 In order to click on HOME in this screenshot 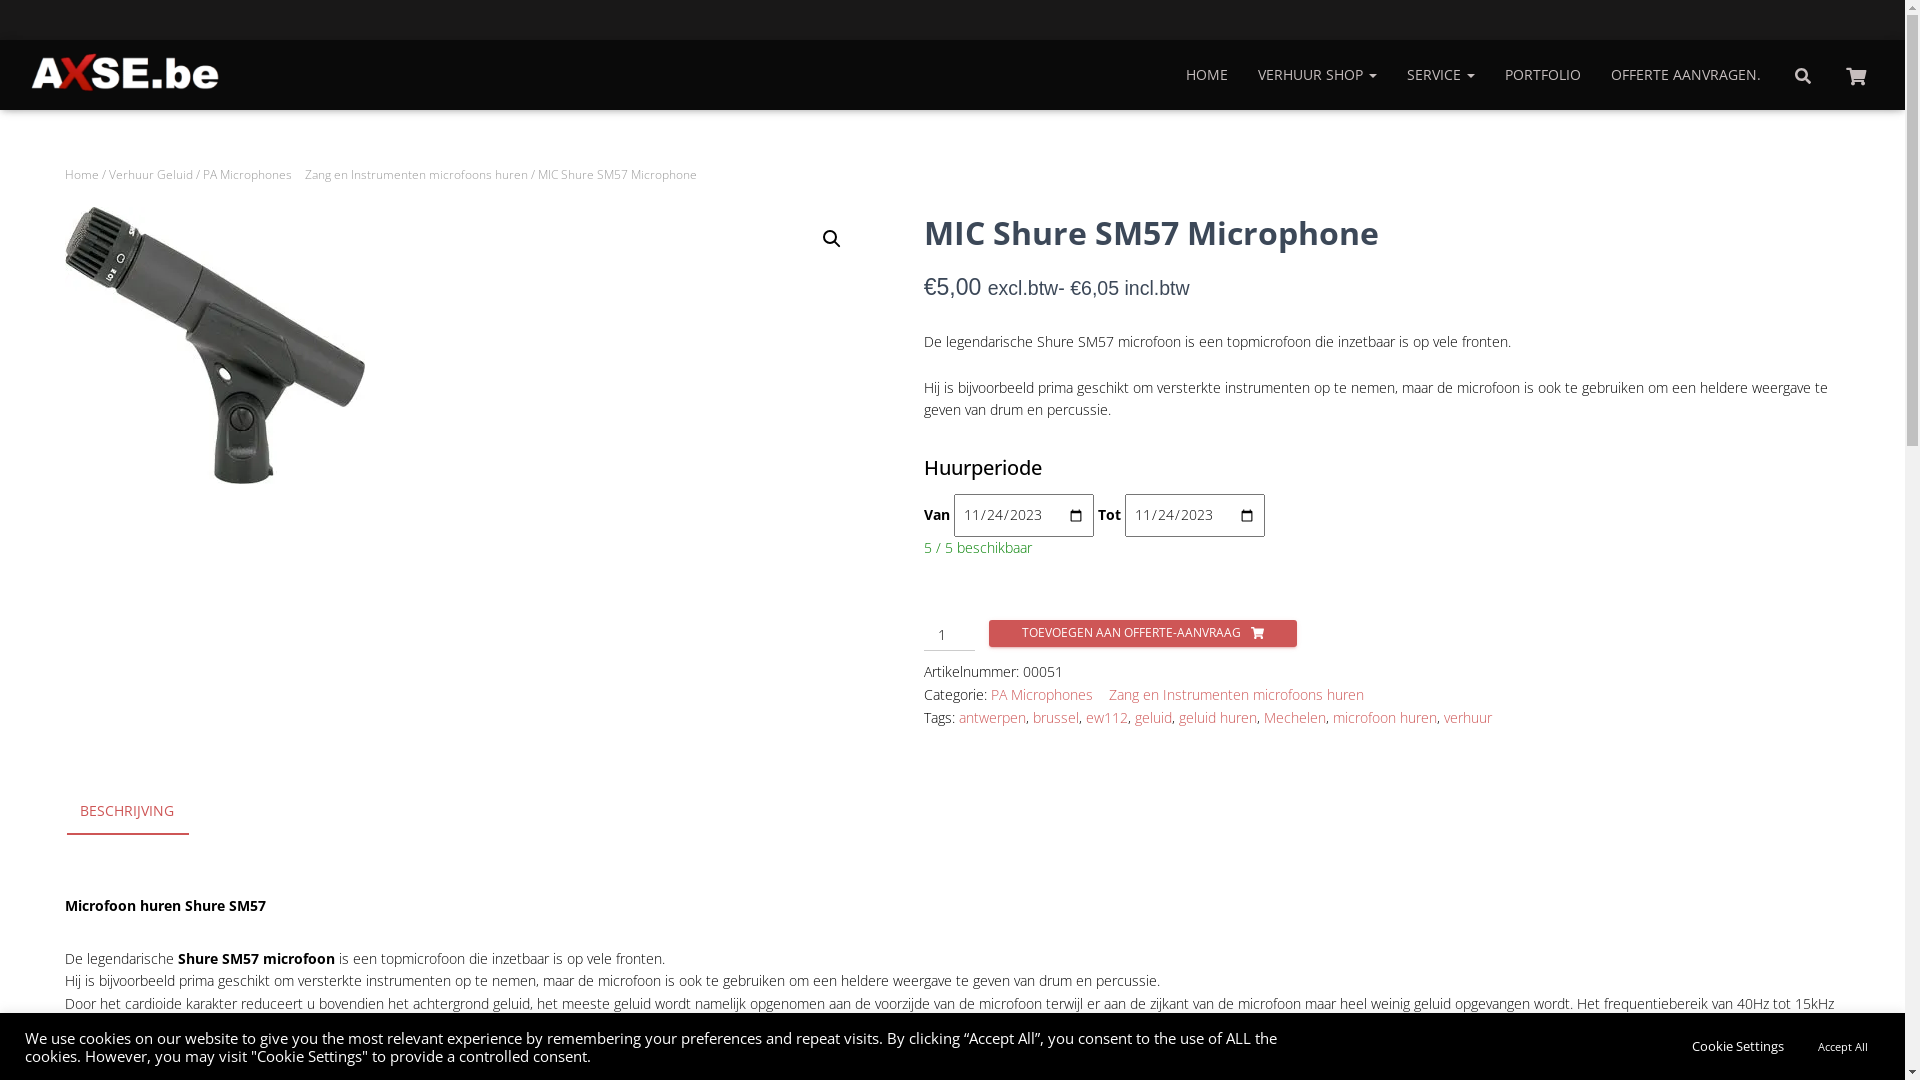, I will do `click(1206, 75)`.